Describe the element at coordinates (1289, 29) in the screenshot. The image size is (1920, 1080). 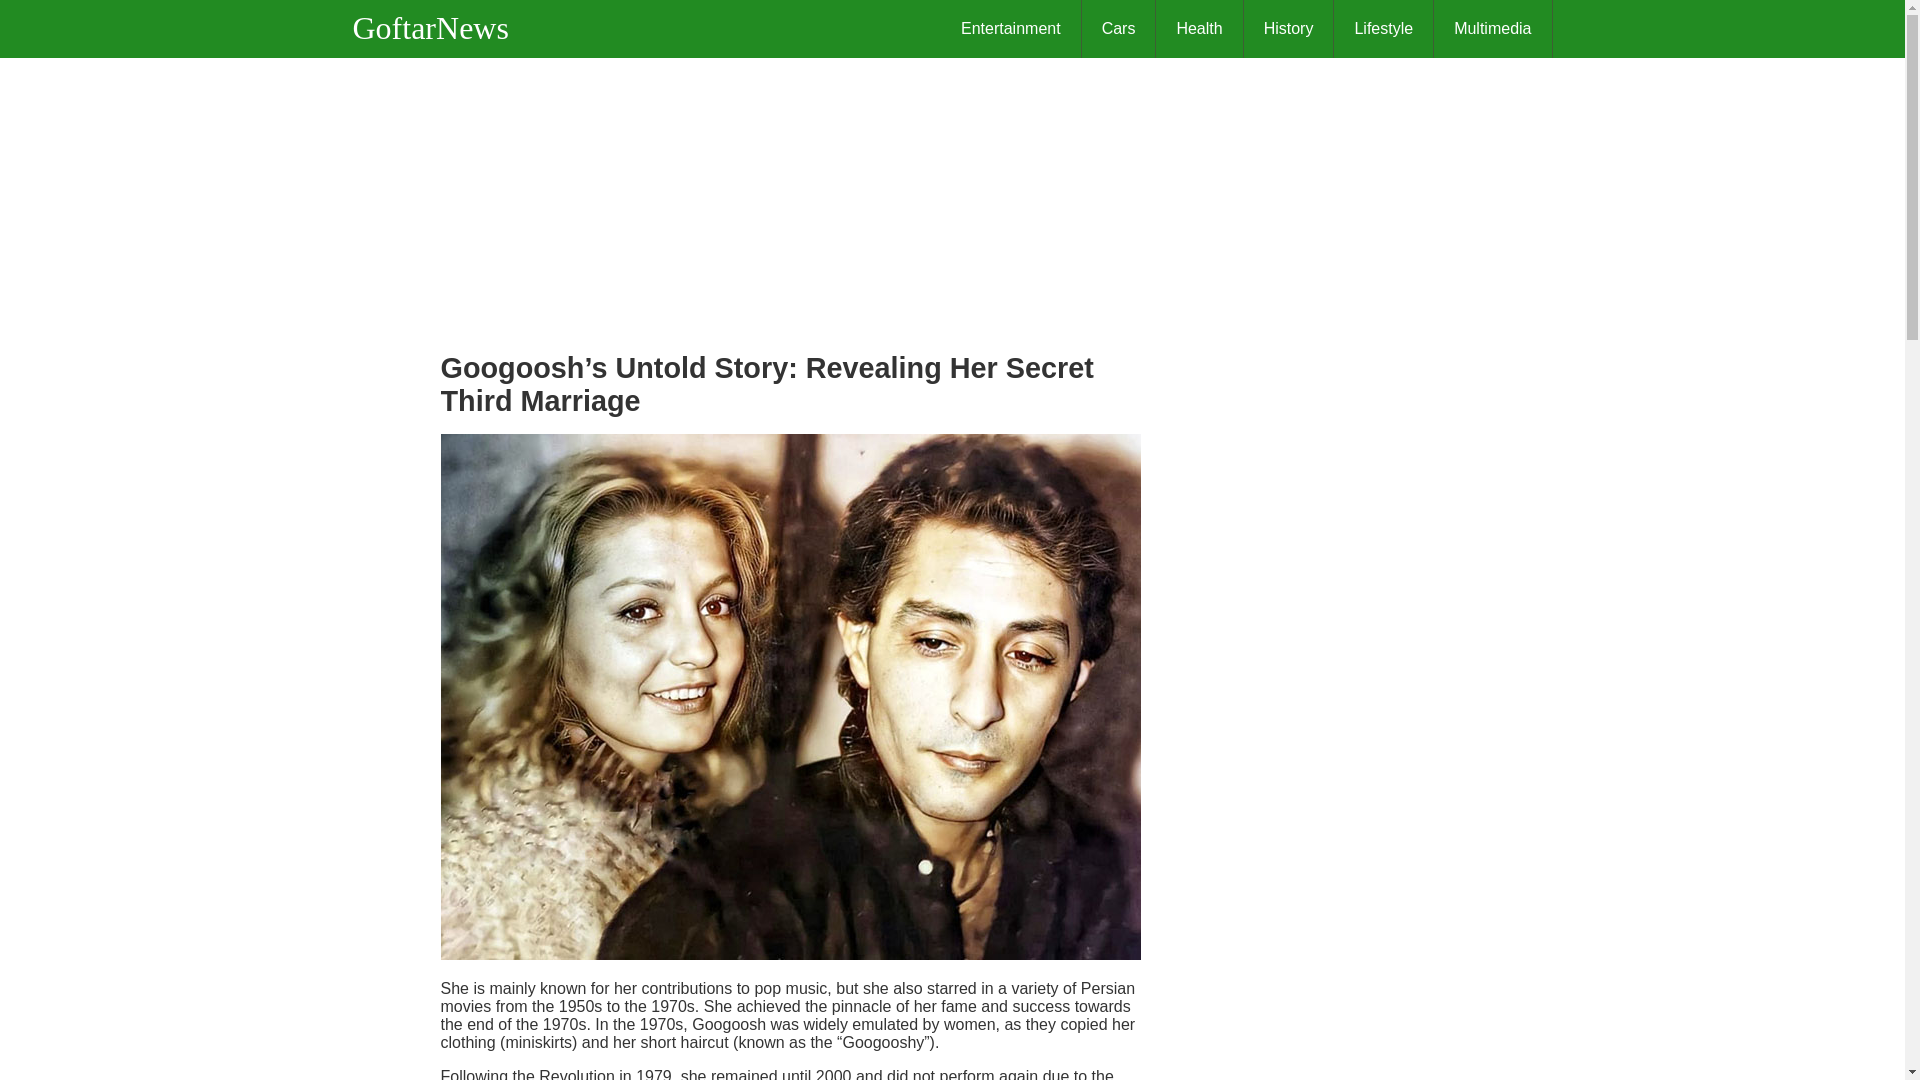
I see `History` at that location.